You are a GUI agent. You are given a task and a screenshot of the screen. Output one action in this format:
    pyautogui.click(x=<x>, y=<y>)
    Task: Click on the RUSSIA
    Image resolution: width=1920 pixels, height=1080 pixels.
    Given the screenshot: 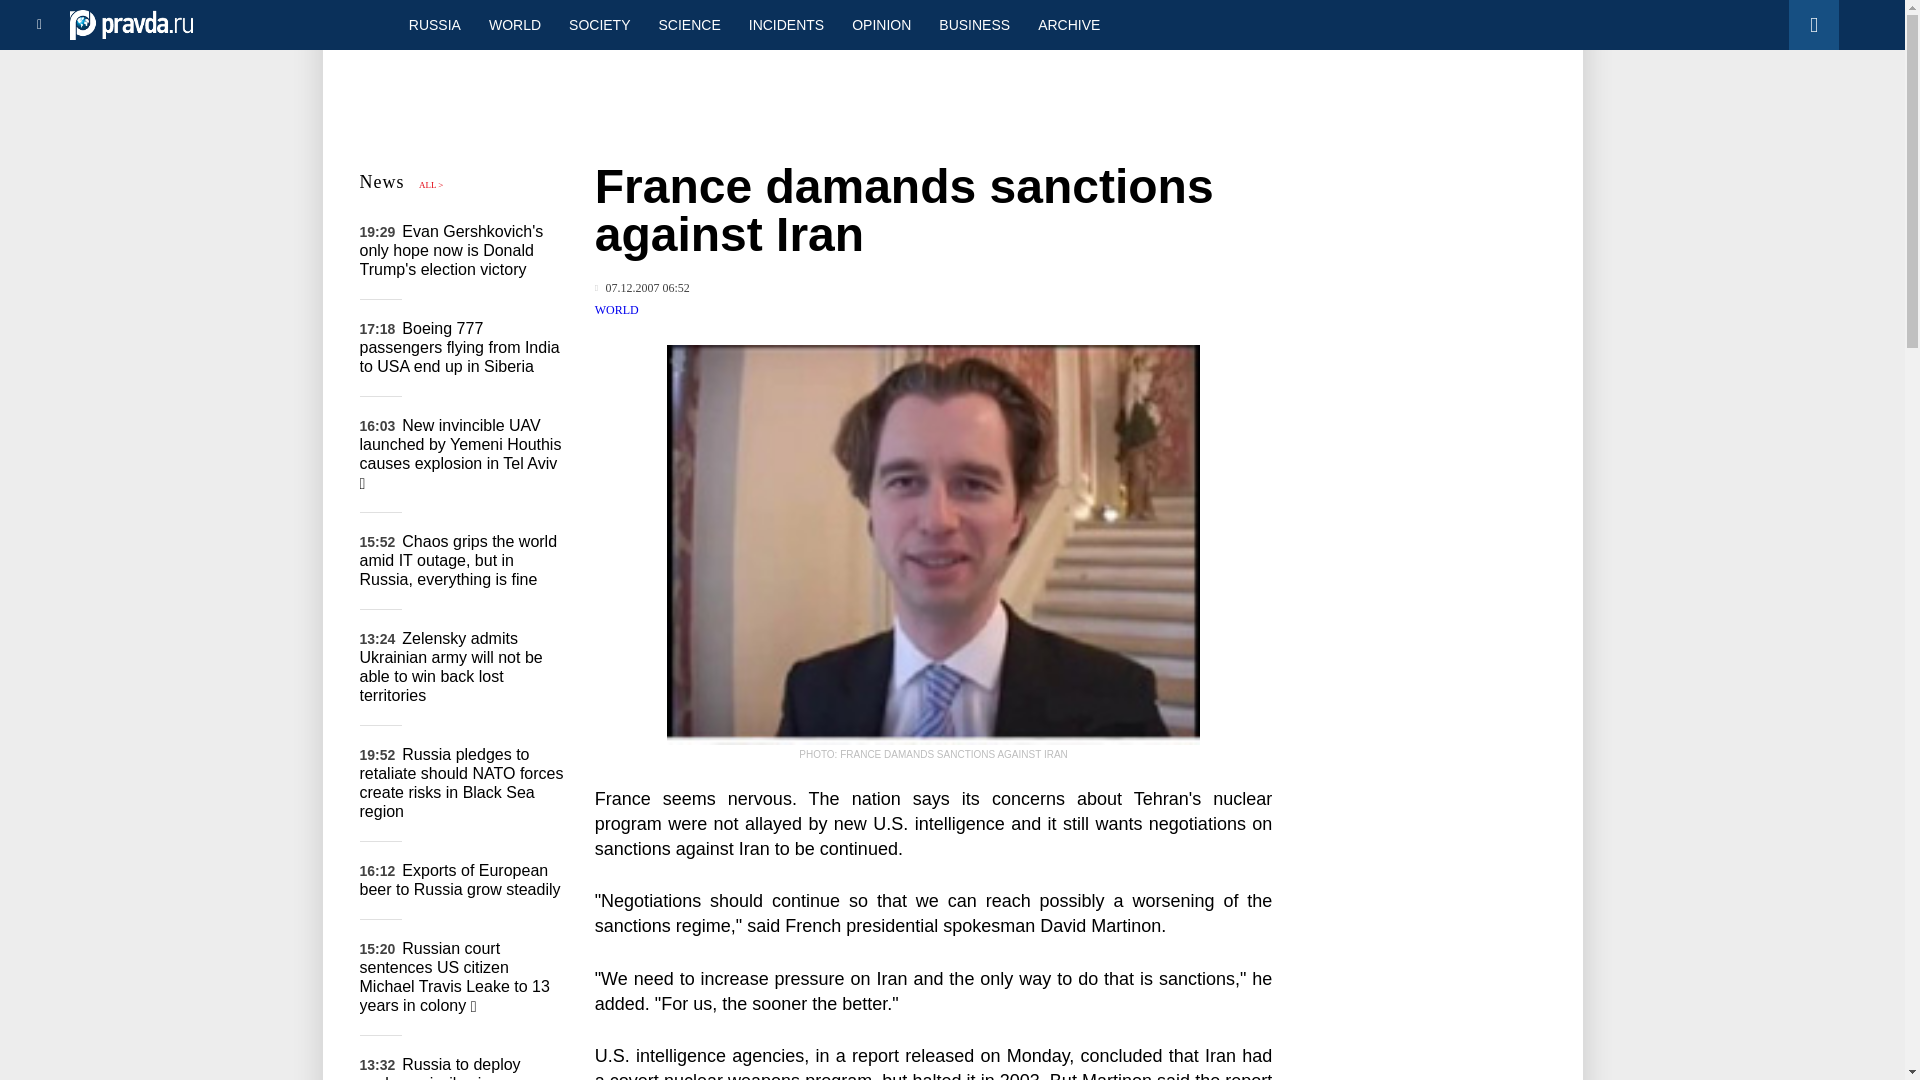 What is the action you would take?
    pyautogui.click(x=434, y=24)
    